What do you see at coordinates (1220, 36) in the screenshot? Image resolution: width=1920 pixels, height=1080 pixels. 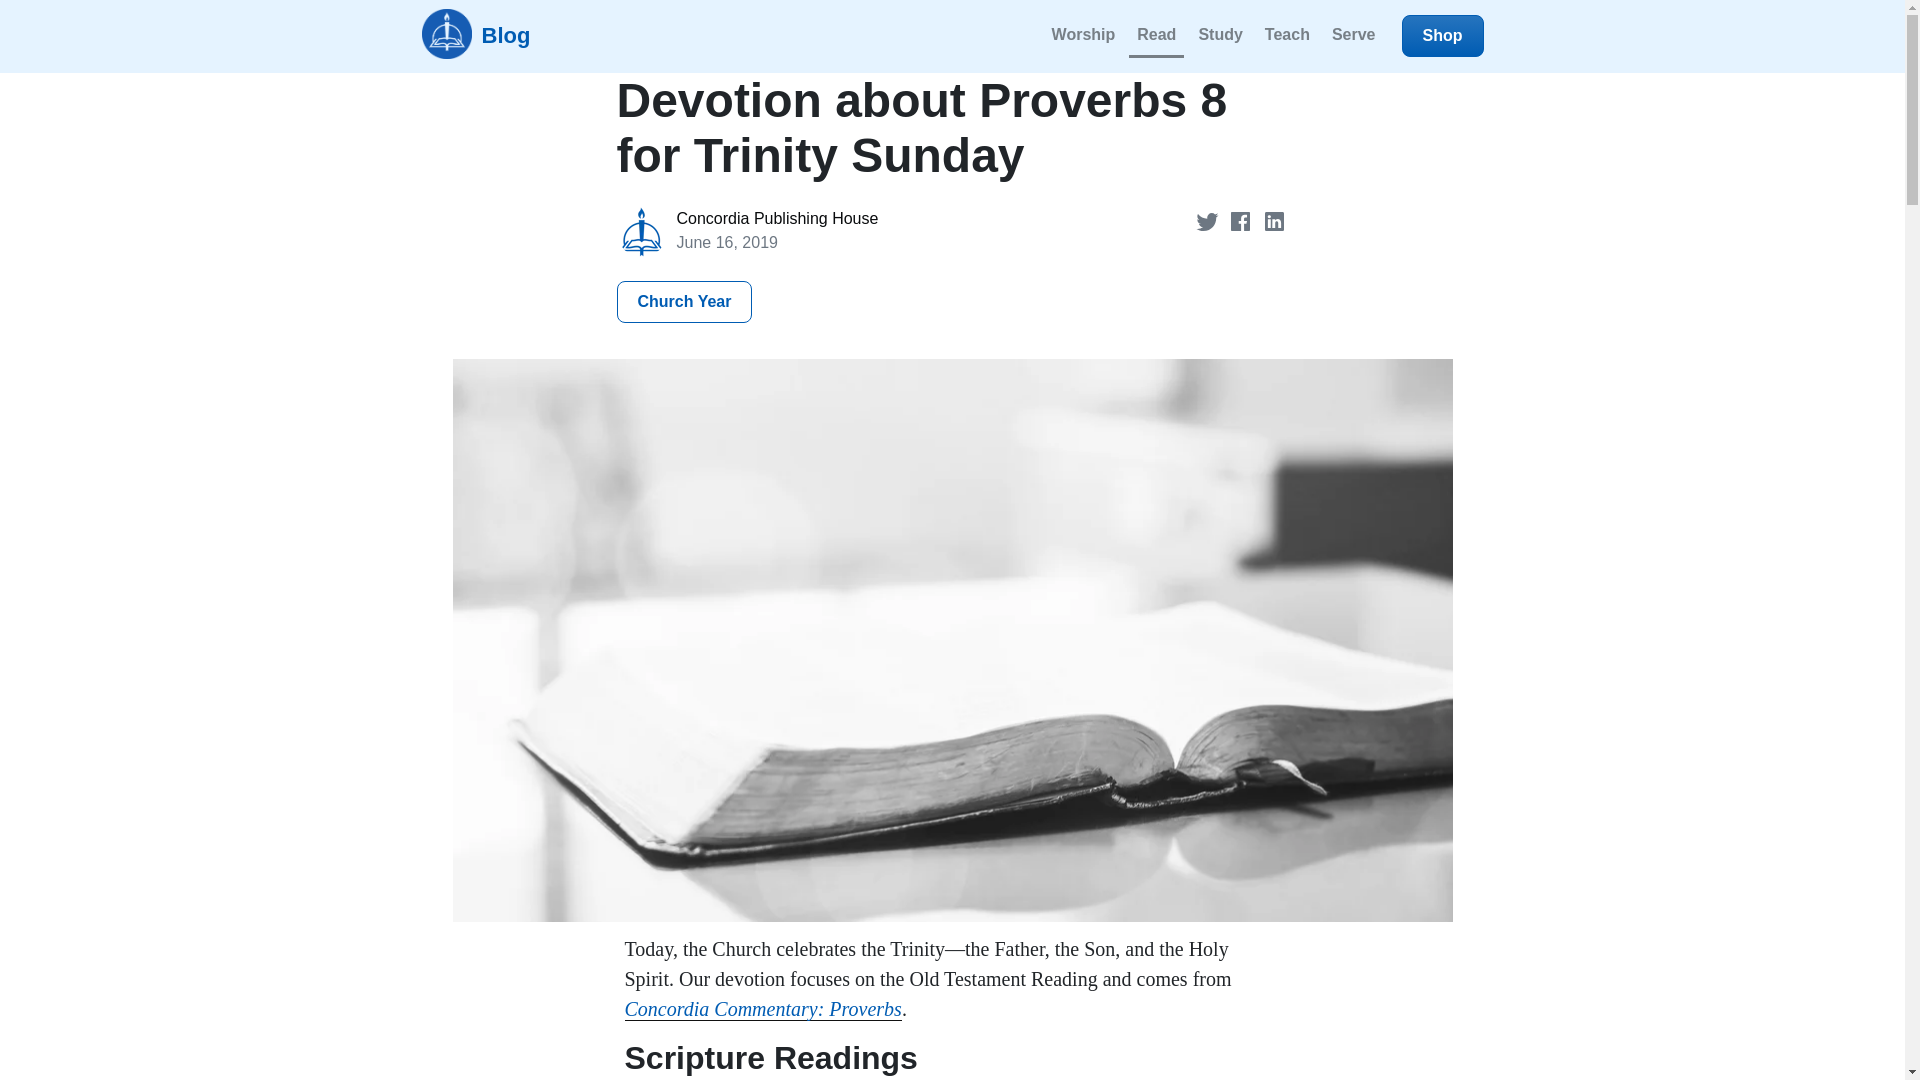 I see `Study` at bounding box center [1220, 36].